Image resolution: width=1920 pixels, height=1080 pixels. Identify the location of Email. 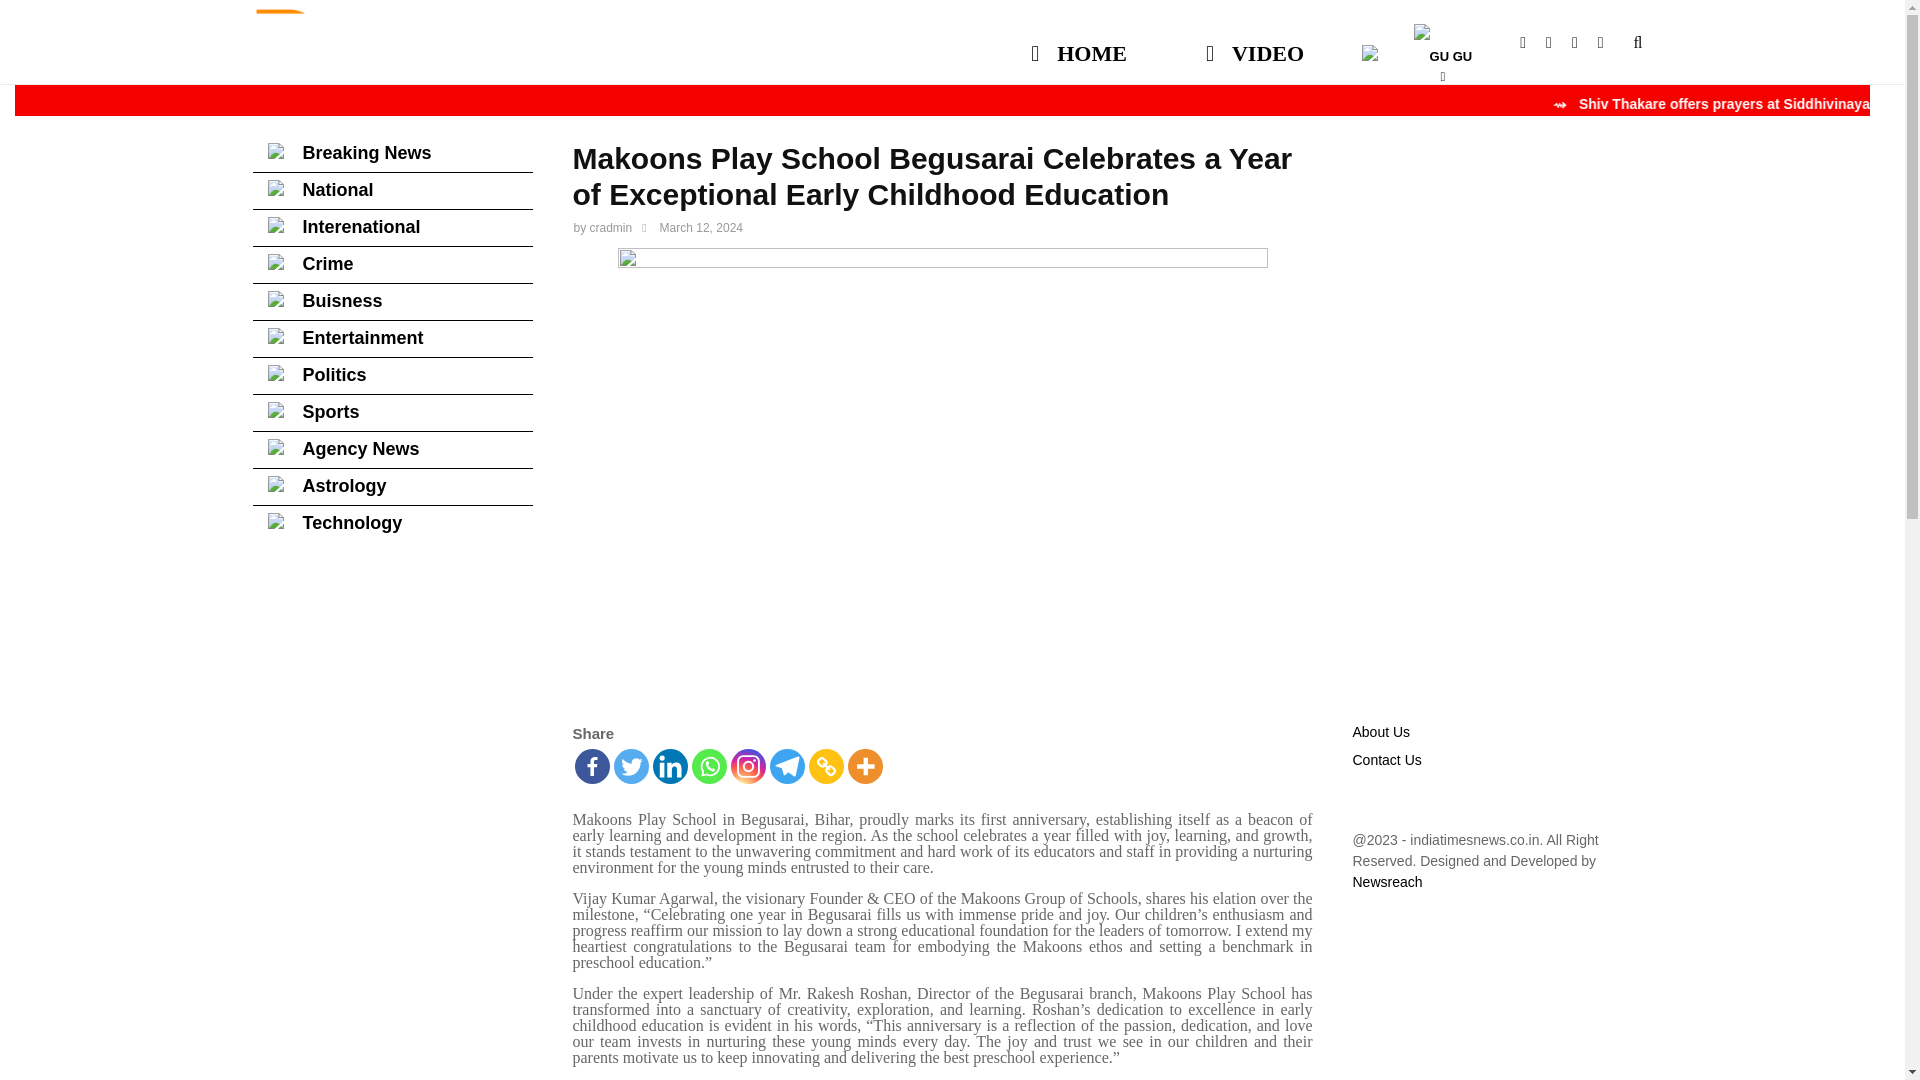
(1584, 42).